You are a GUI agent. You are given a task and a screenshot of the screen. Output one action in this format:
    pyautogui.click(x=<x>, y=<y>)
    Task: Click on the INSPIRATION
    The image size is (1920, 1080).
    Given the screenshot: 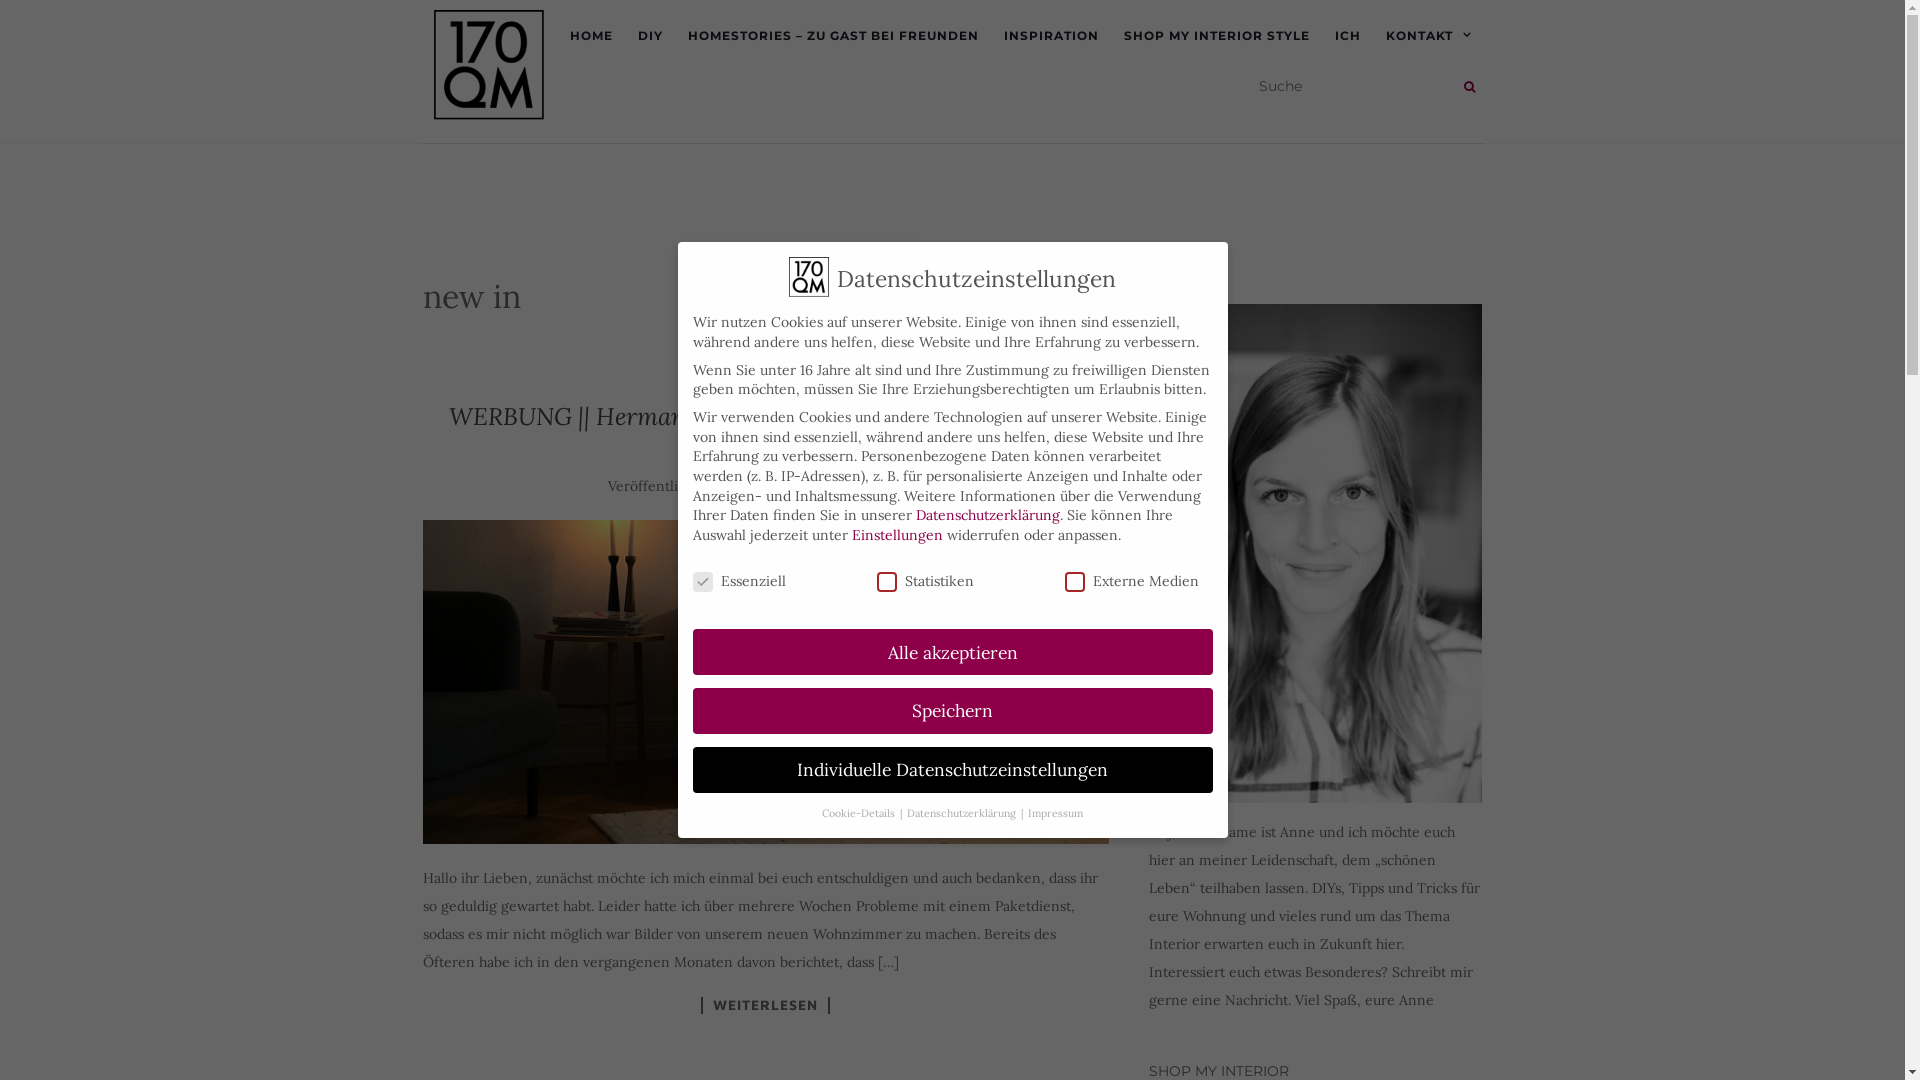 What is the action you would take?
    pyautogui.click(x=1052, y=36)
    